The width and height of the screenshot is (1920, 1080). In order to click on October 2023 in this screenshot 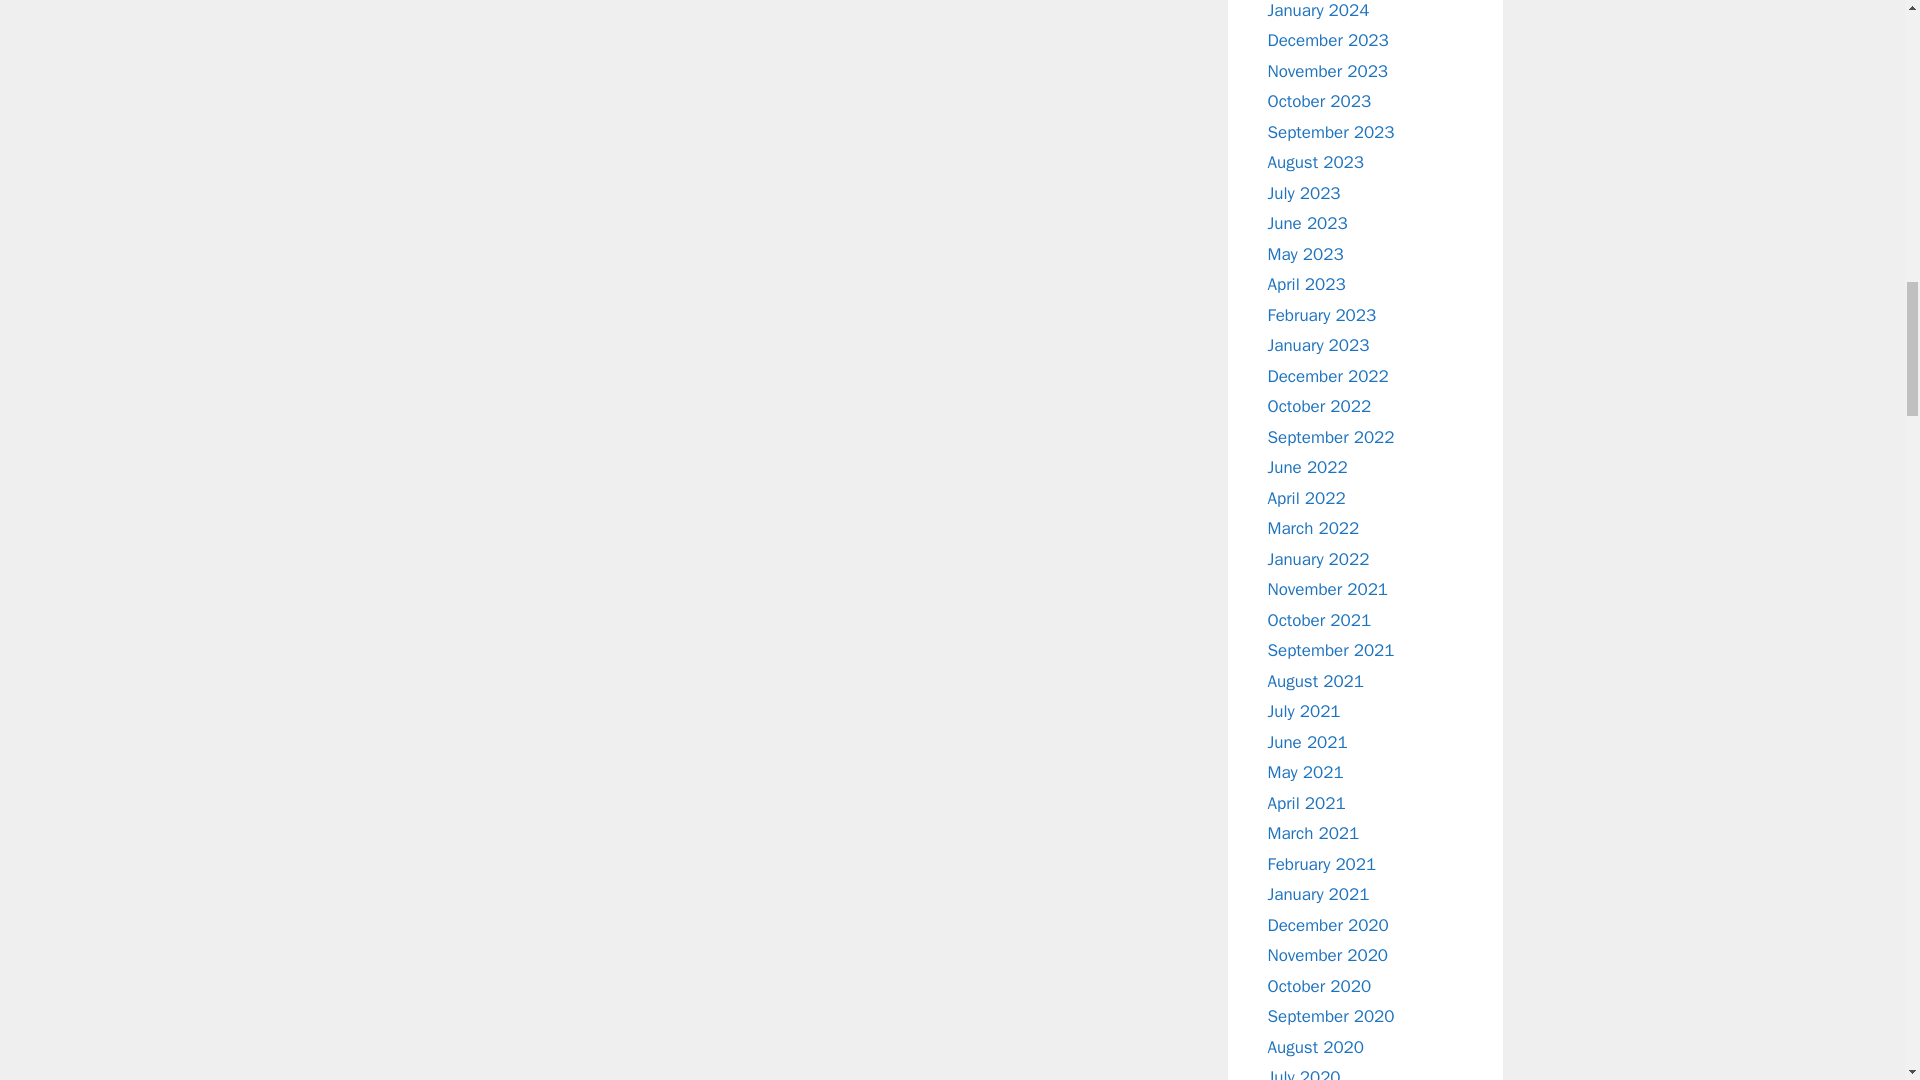, I will do `click(1320, 101)`.